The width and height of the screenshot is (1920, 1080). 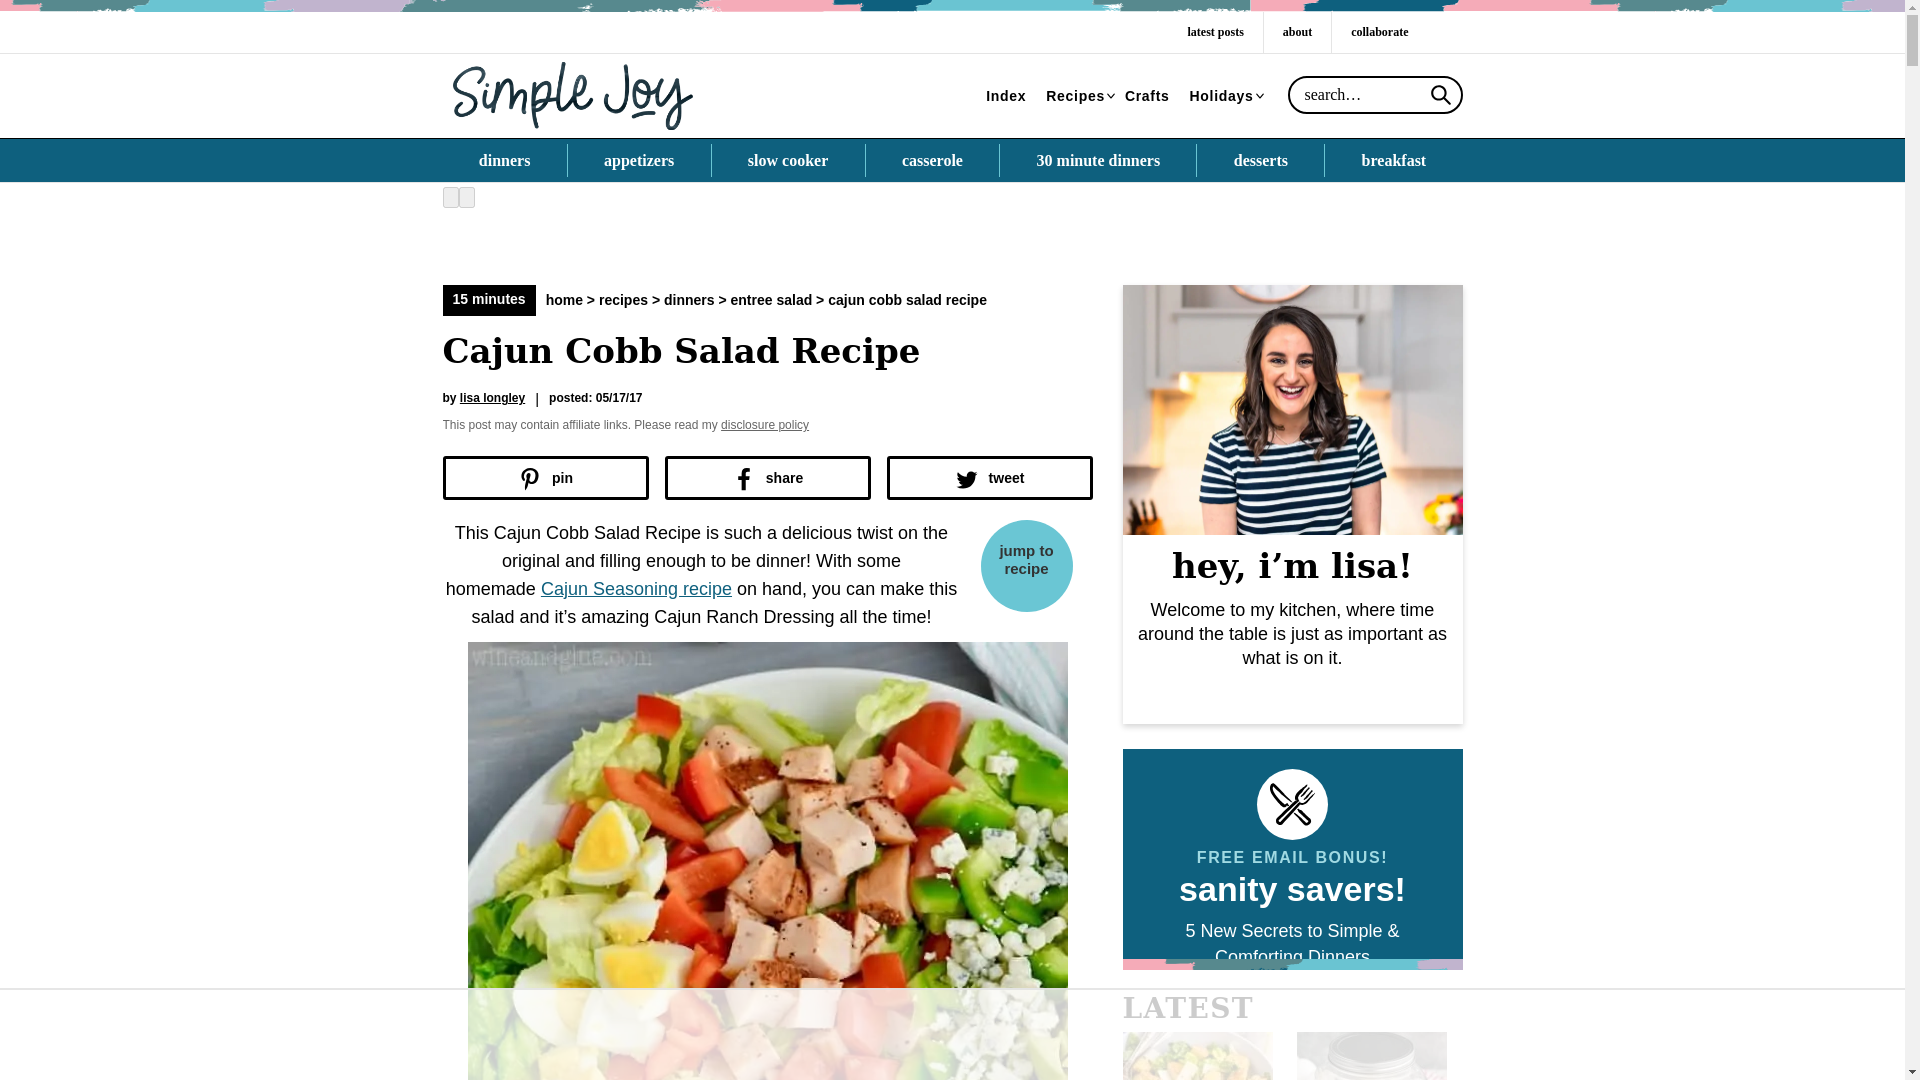 What do you see at coordinates (1379, 32) in the screenshot?
I see `collaborate` at bounding box center [1379, 32].